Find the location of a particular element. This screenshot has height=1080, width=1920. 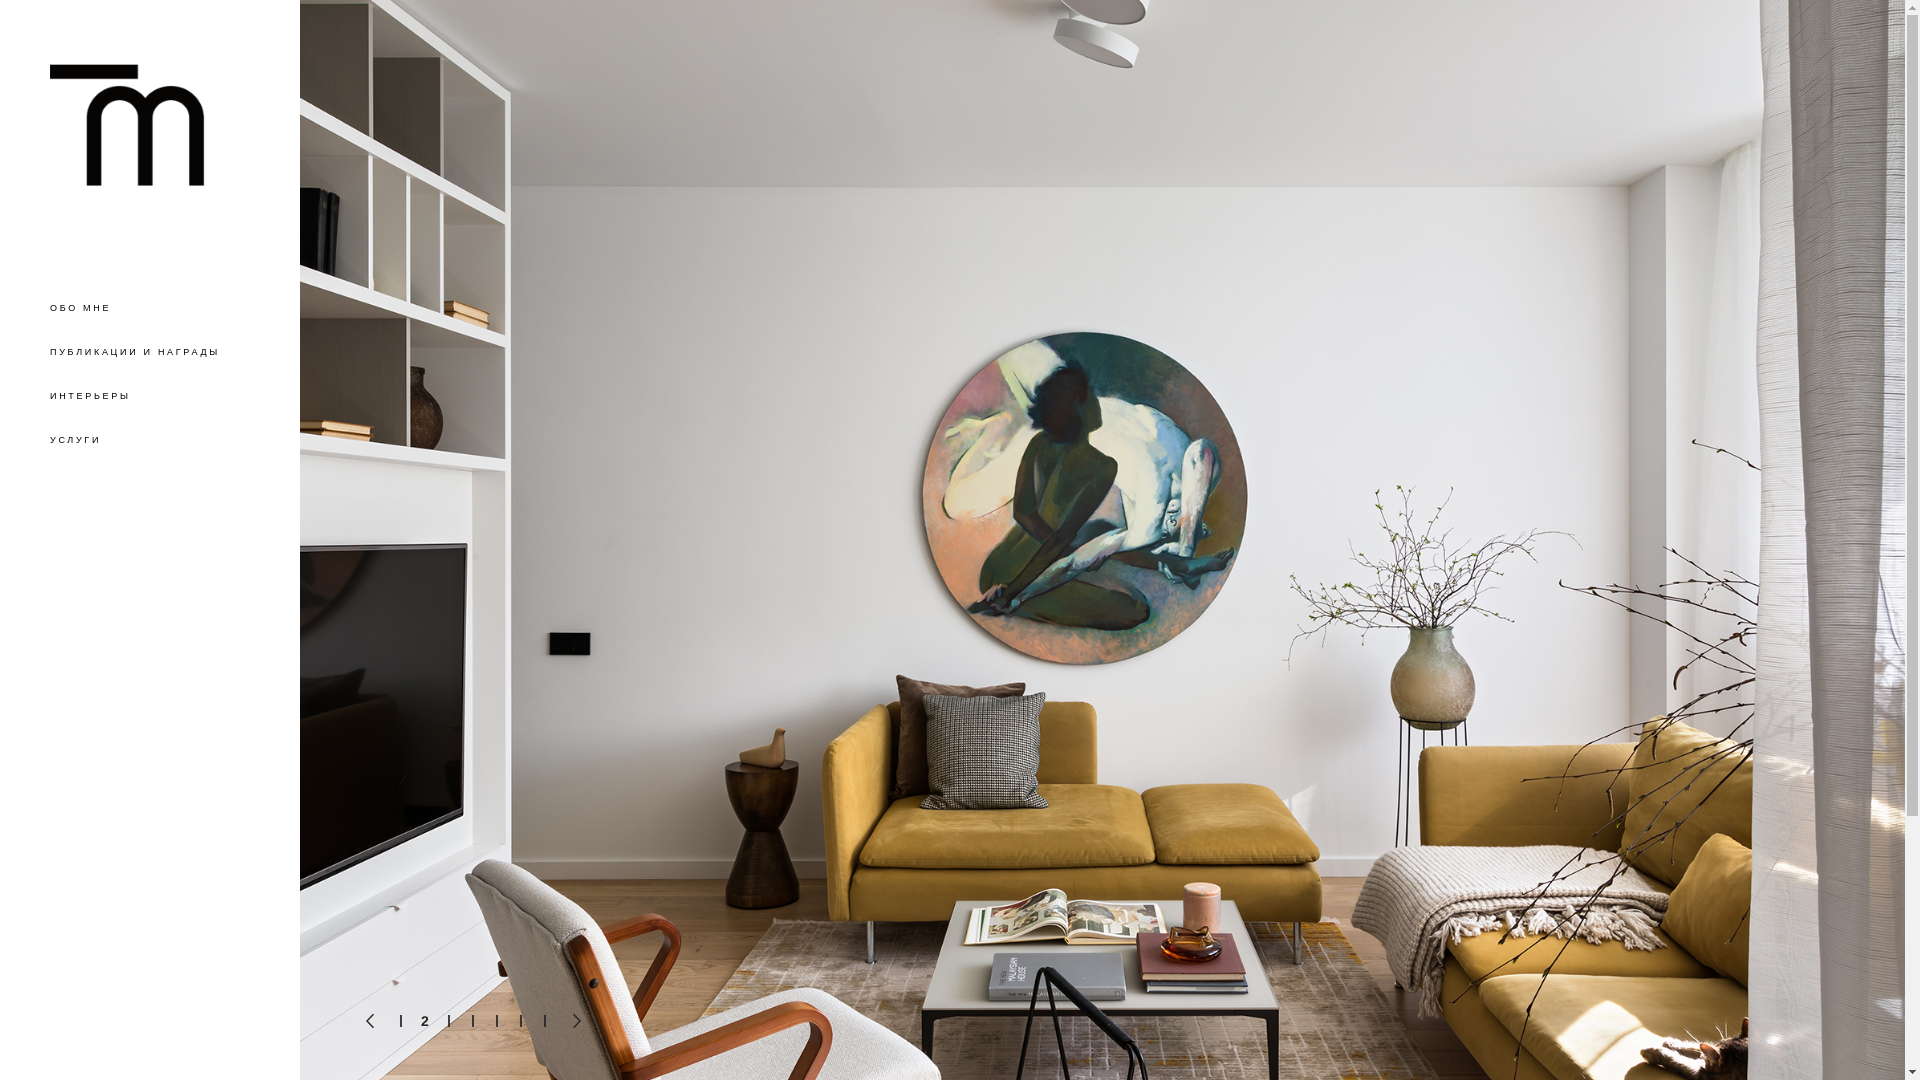

1 is located at coordinates (401, 1022).